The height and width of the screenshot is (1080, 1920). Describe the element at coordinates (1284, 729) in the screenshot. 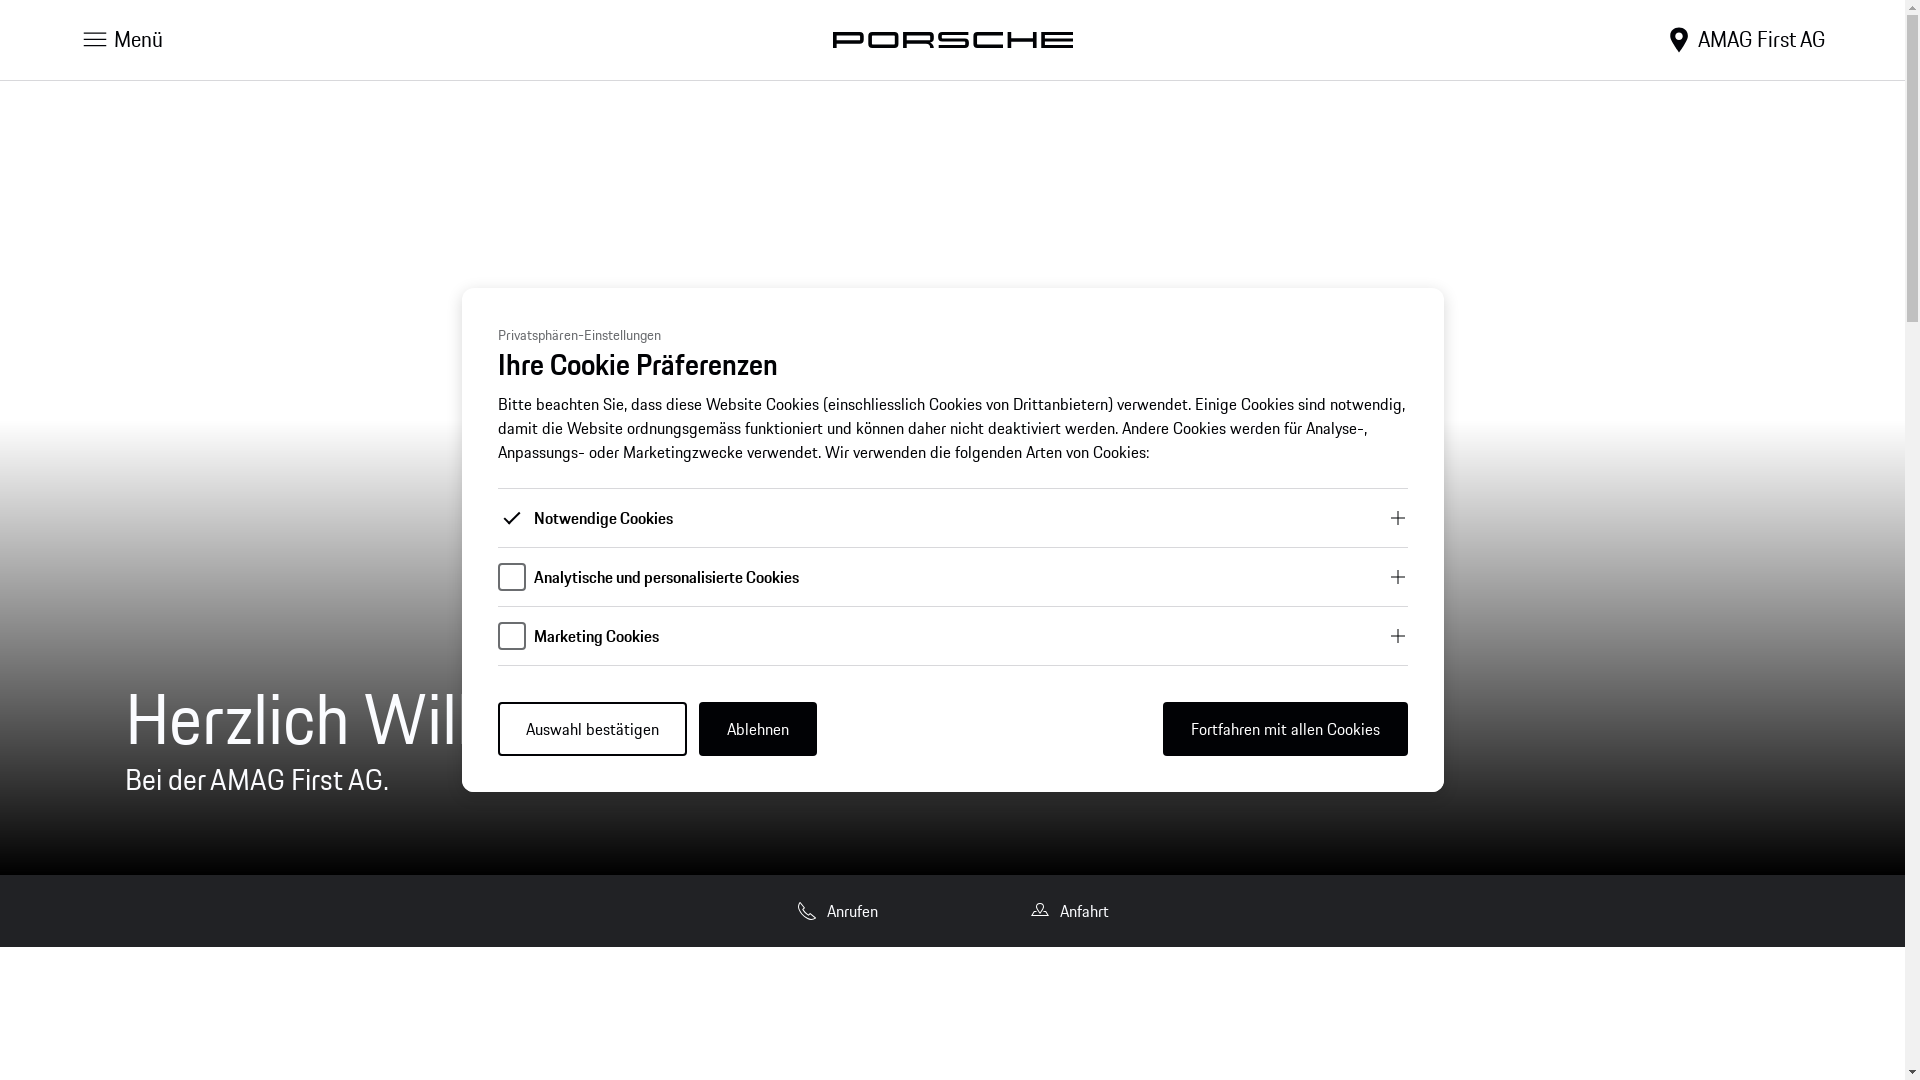

I see `Fortfahren mit allen Cookies` at that location.